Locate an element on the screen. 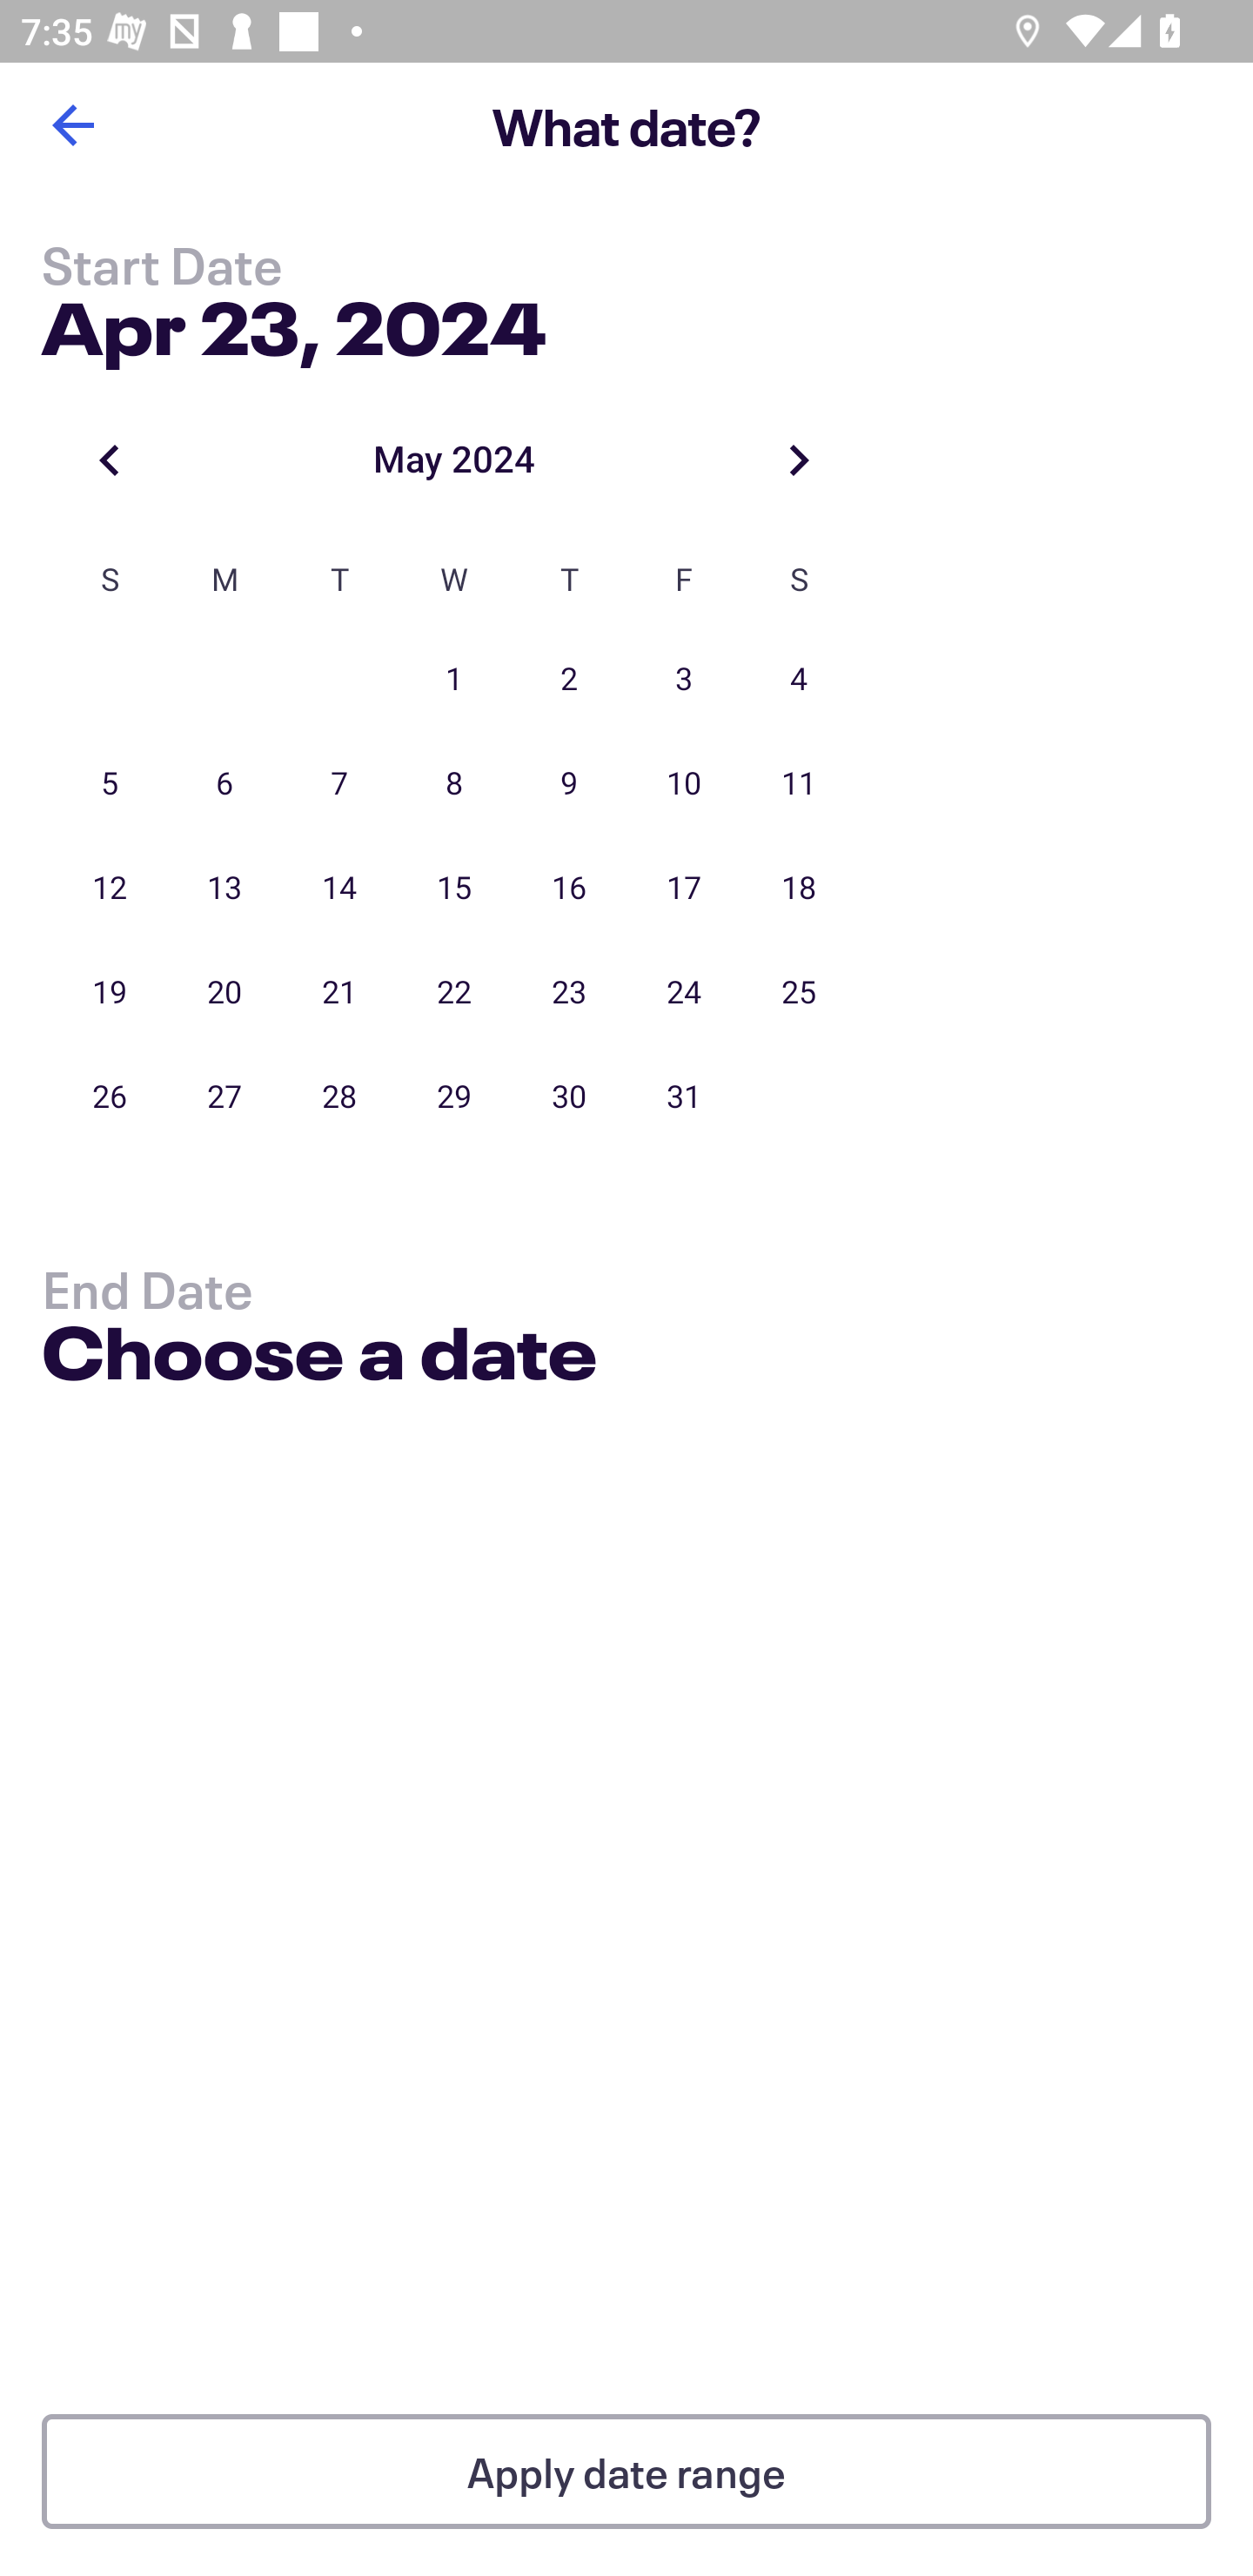 This screenshot has height=2576, width=1253. 13 13 May 2024 is located at coordinates (224, 889).